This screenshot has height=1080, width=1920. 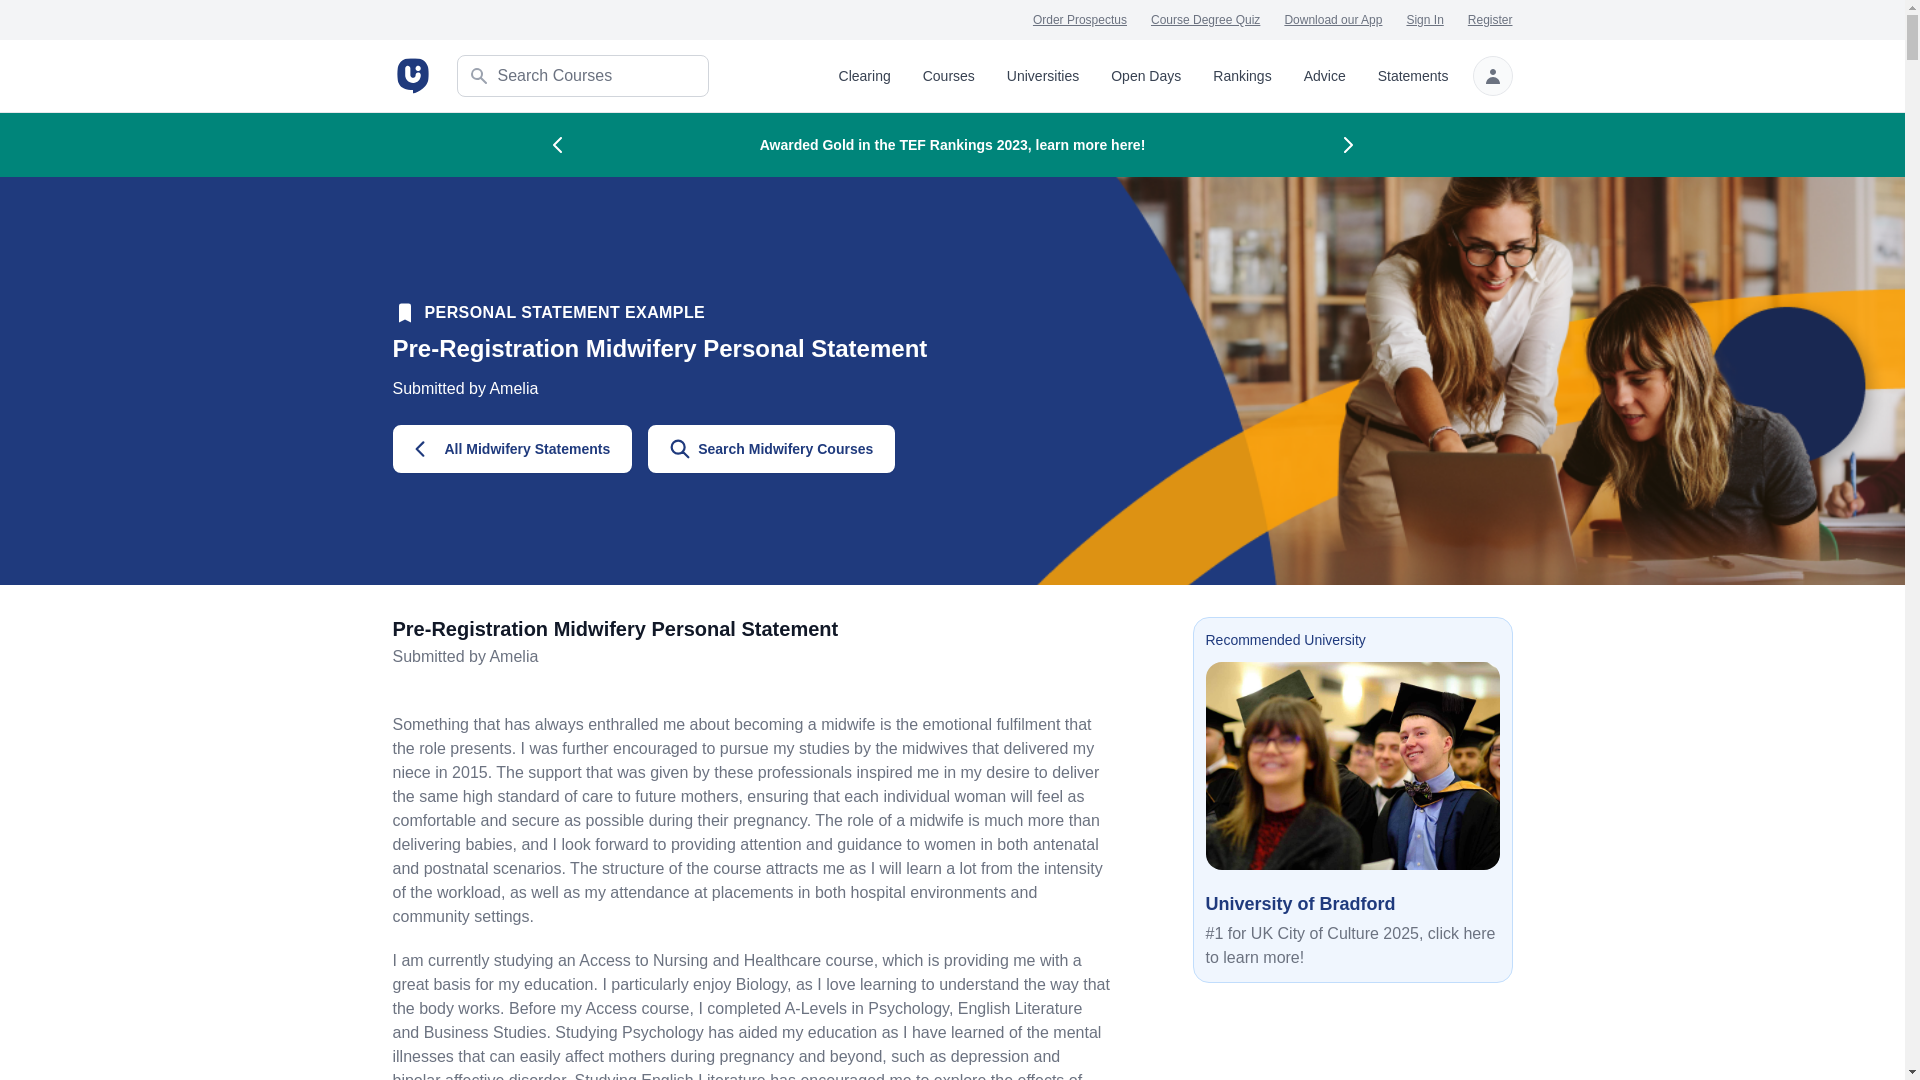 I want to click on Open Days, so click(x=1146, y=76).